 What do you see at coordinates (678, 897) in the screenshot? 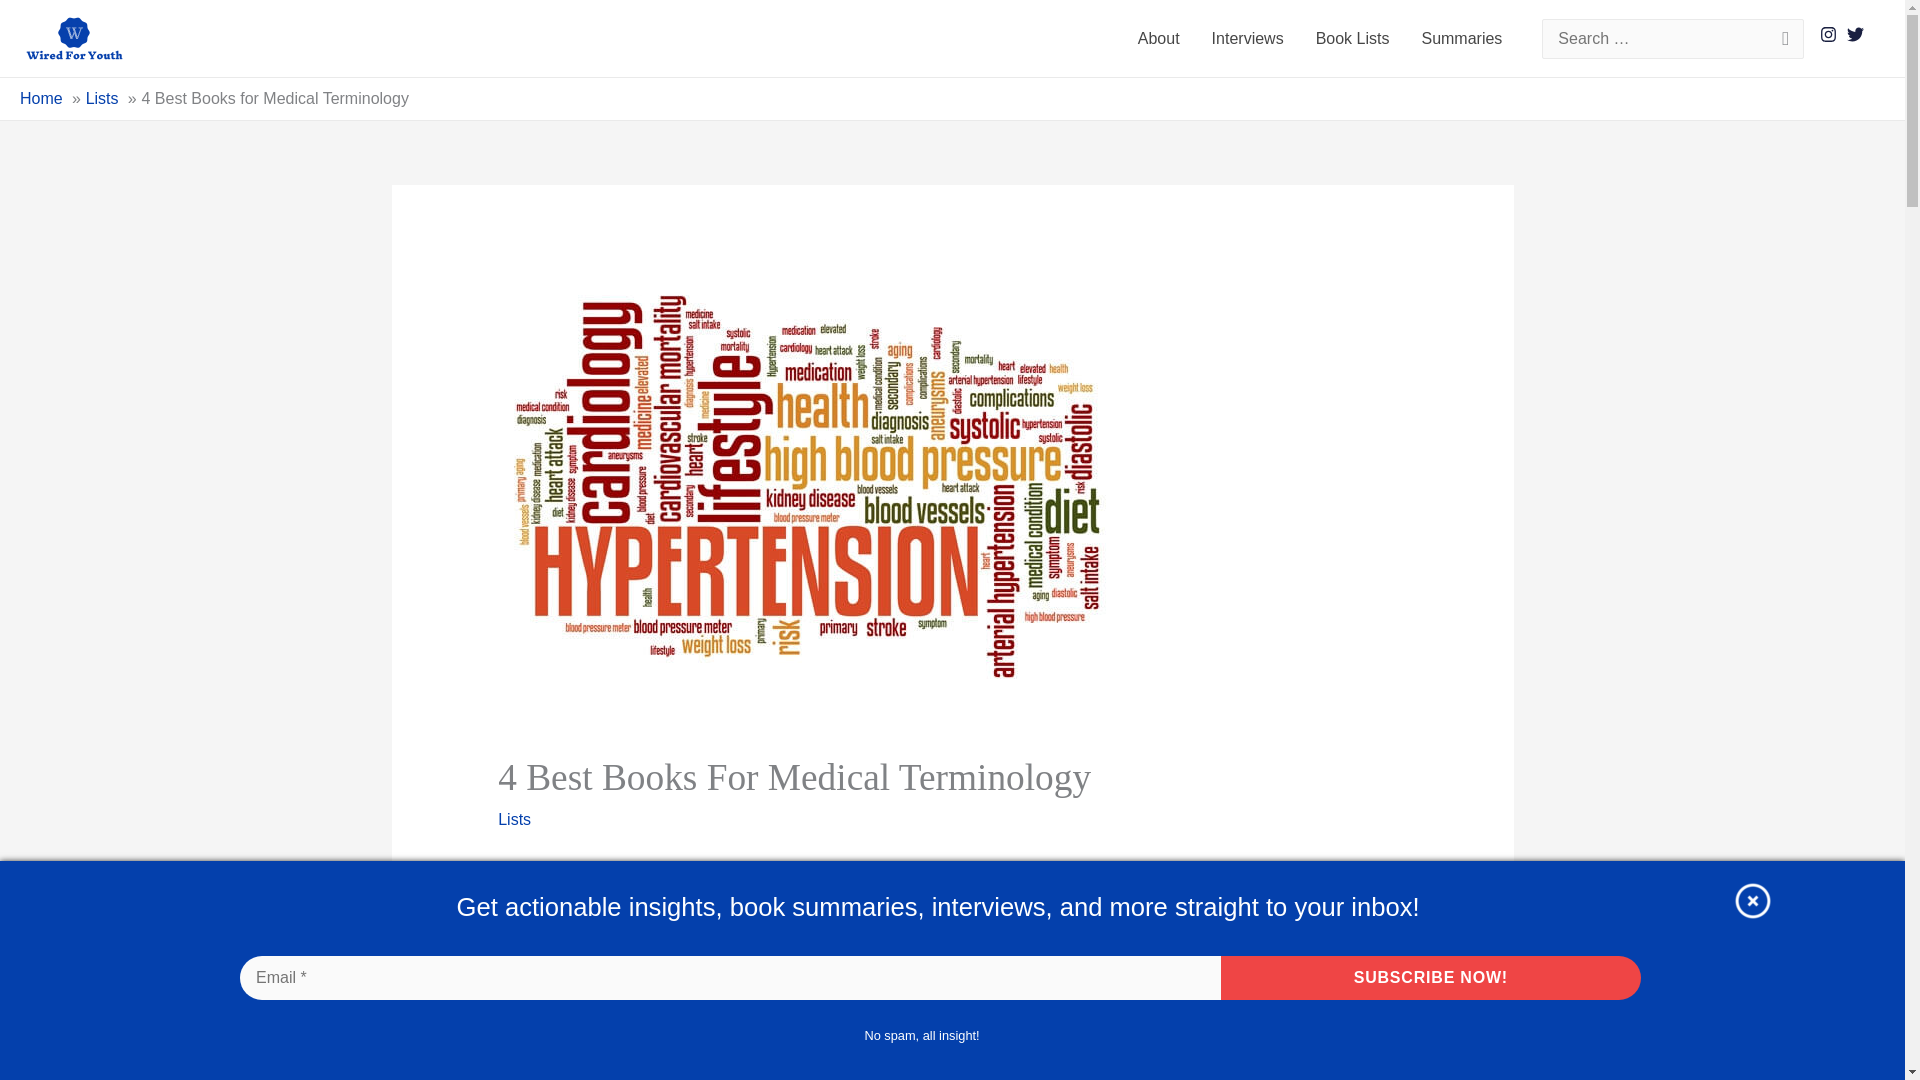
I see `LinkedIn` at bounding box center [678, 897].